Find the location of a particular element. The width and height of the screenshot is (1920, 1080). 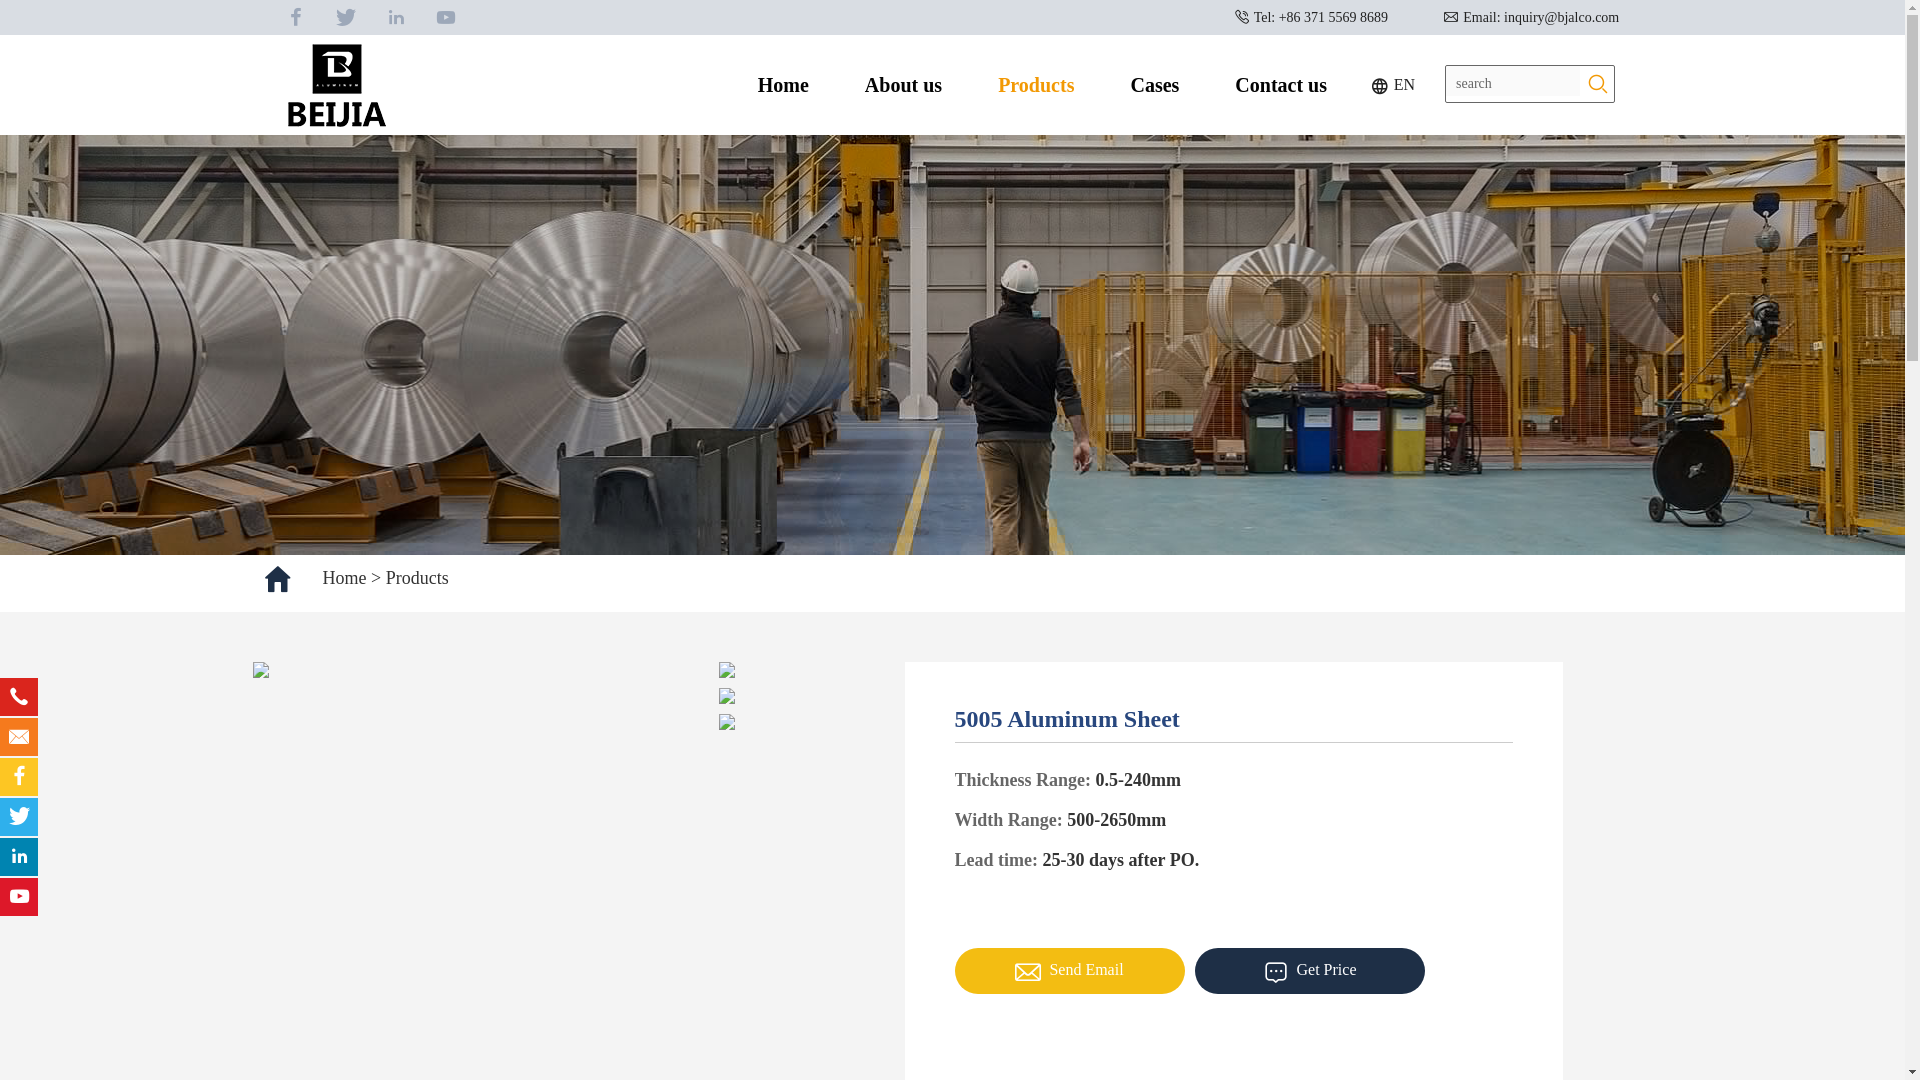

Get Price is located at coordinates (1309, 970).